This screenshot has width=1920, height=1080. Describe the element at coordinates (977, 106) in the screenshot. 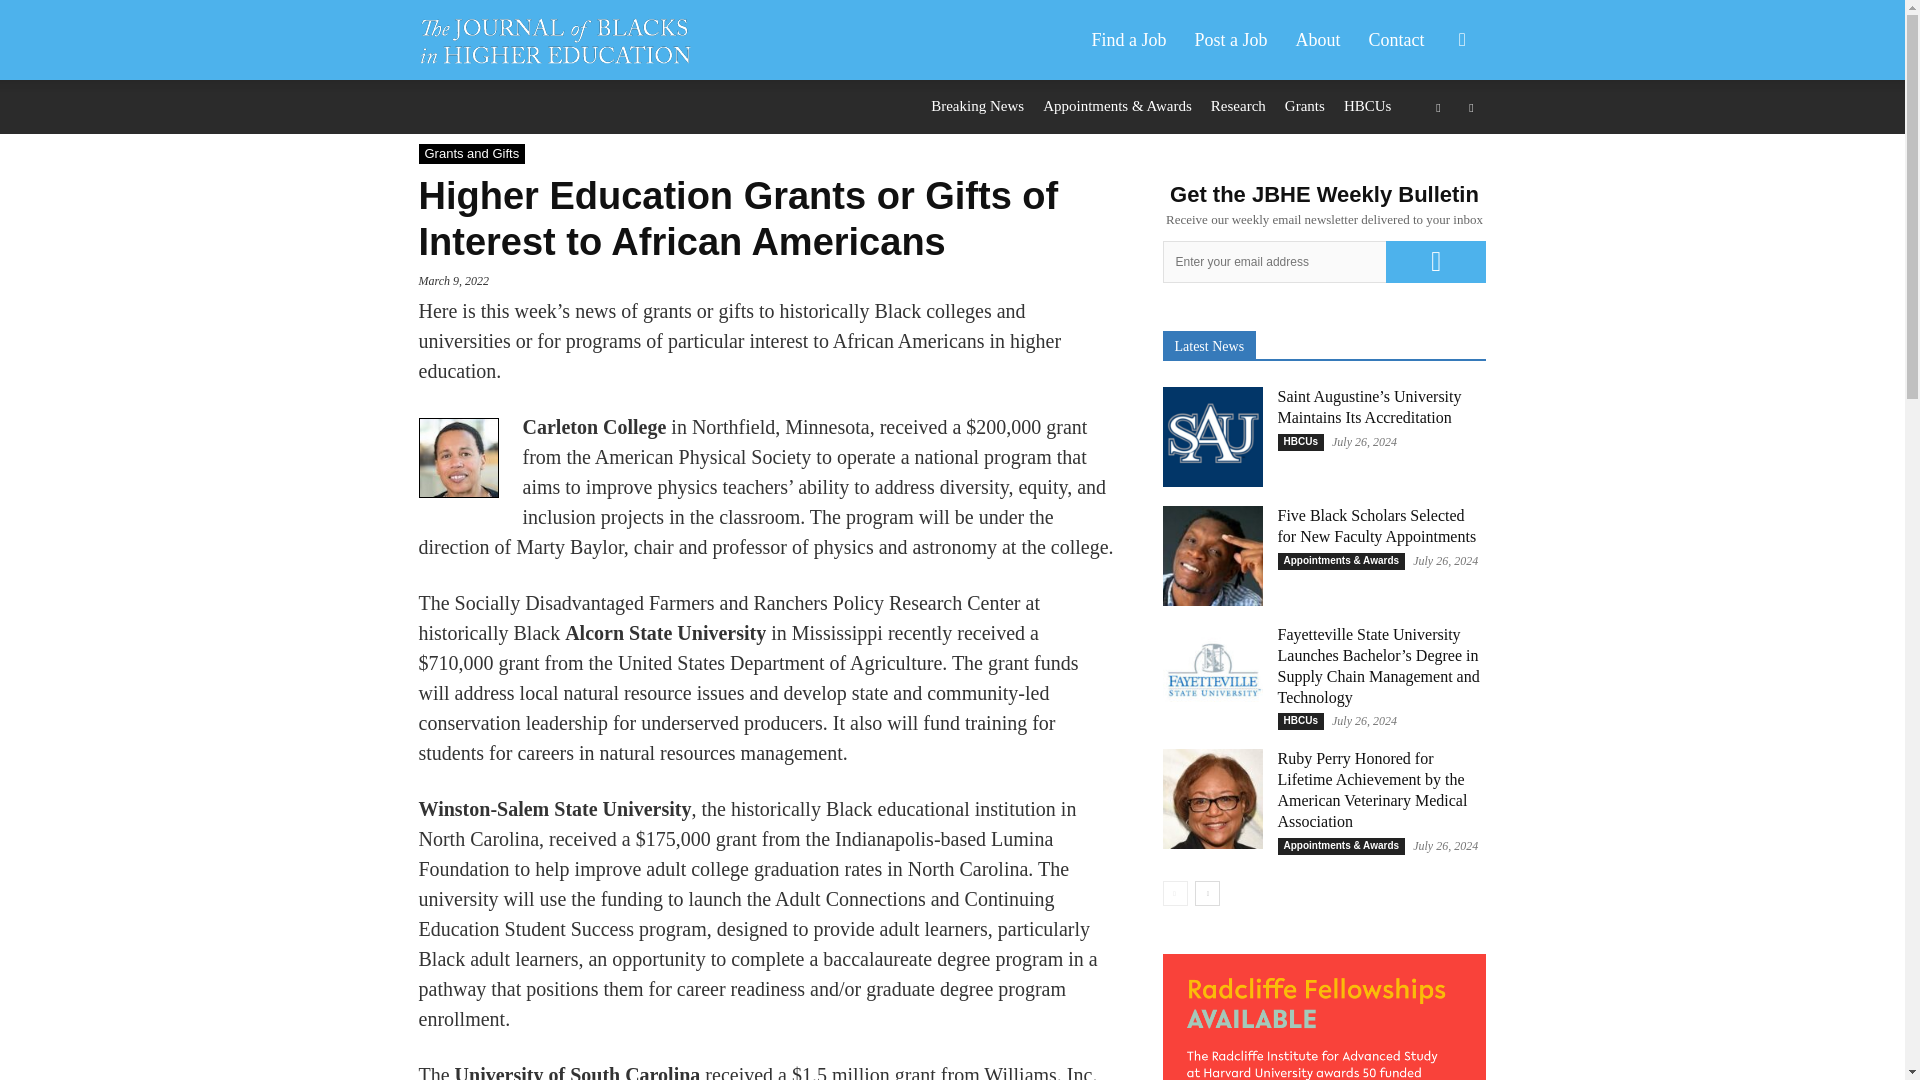

I see `Breaking News` at that location.